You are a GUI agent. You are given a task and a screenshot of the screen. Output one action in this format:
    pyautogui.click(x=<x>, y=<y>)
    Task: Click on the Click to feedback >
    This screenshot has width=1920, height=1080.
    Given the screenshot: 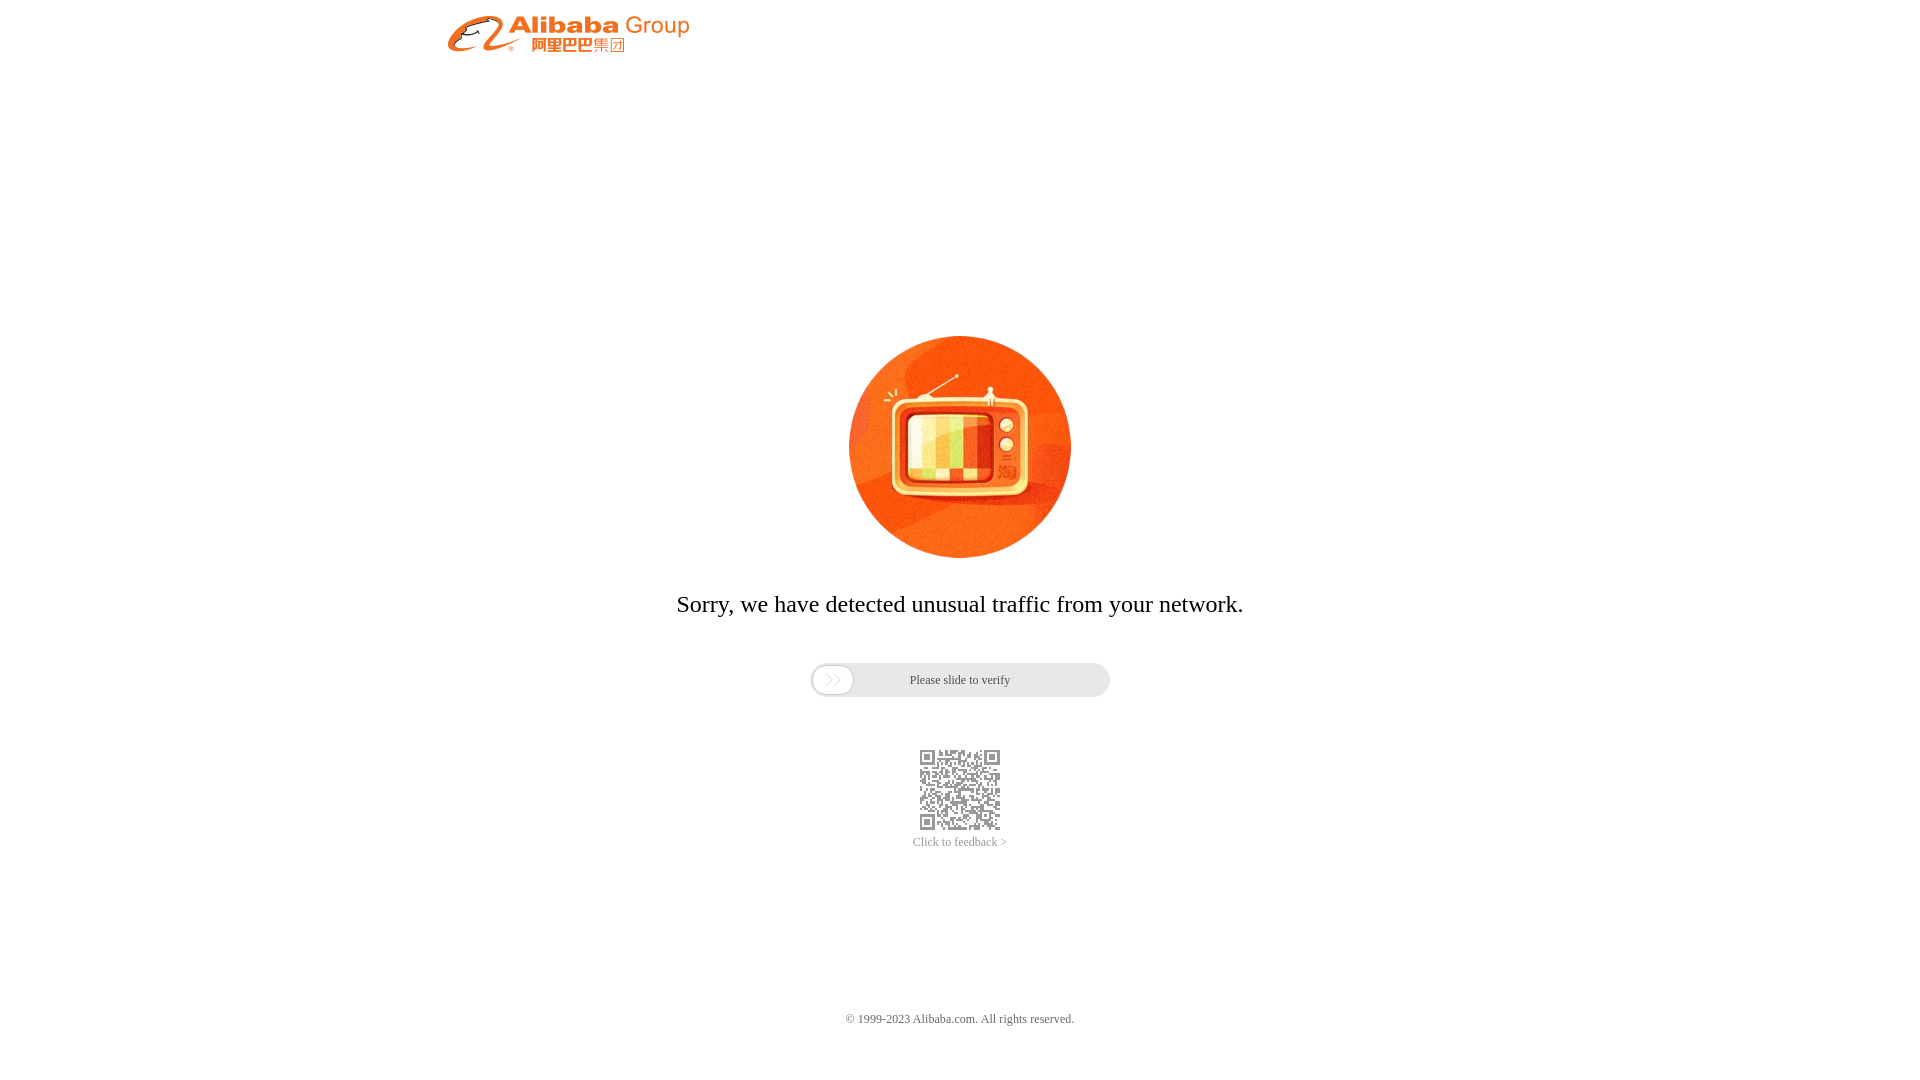 What is the action you would take?
    pyautogui.click(x=960, y=842)
    